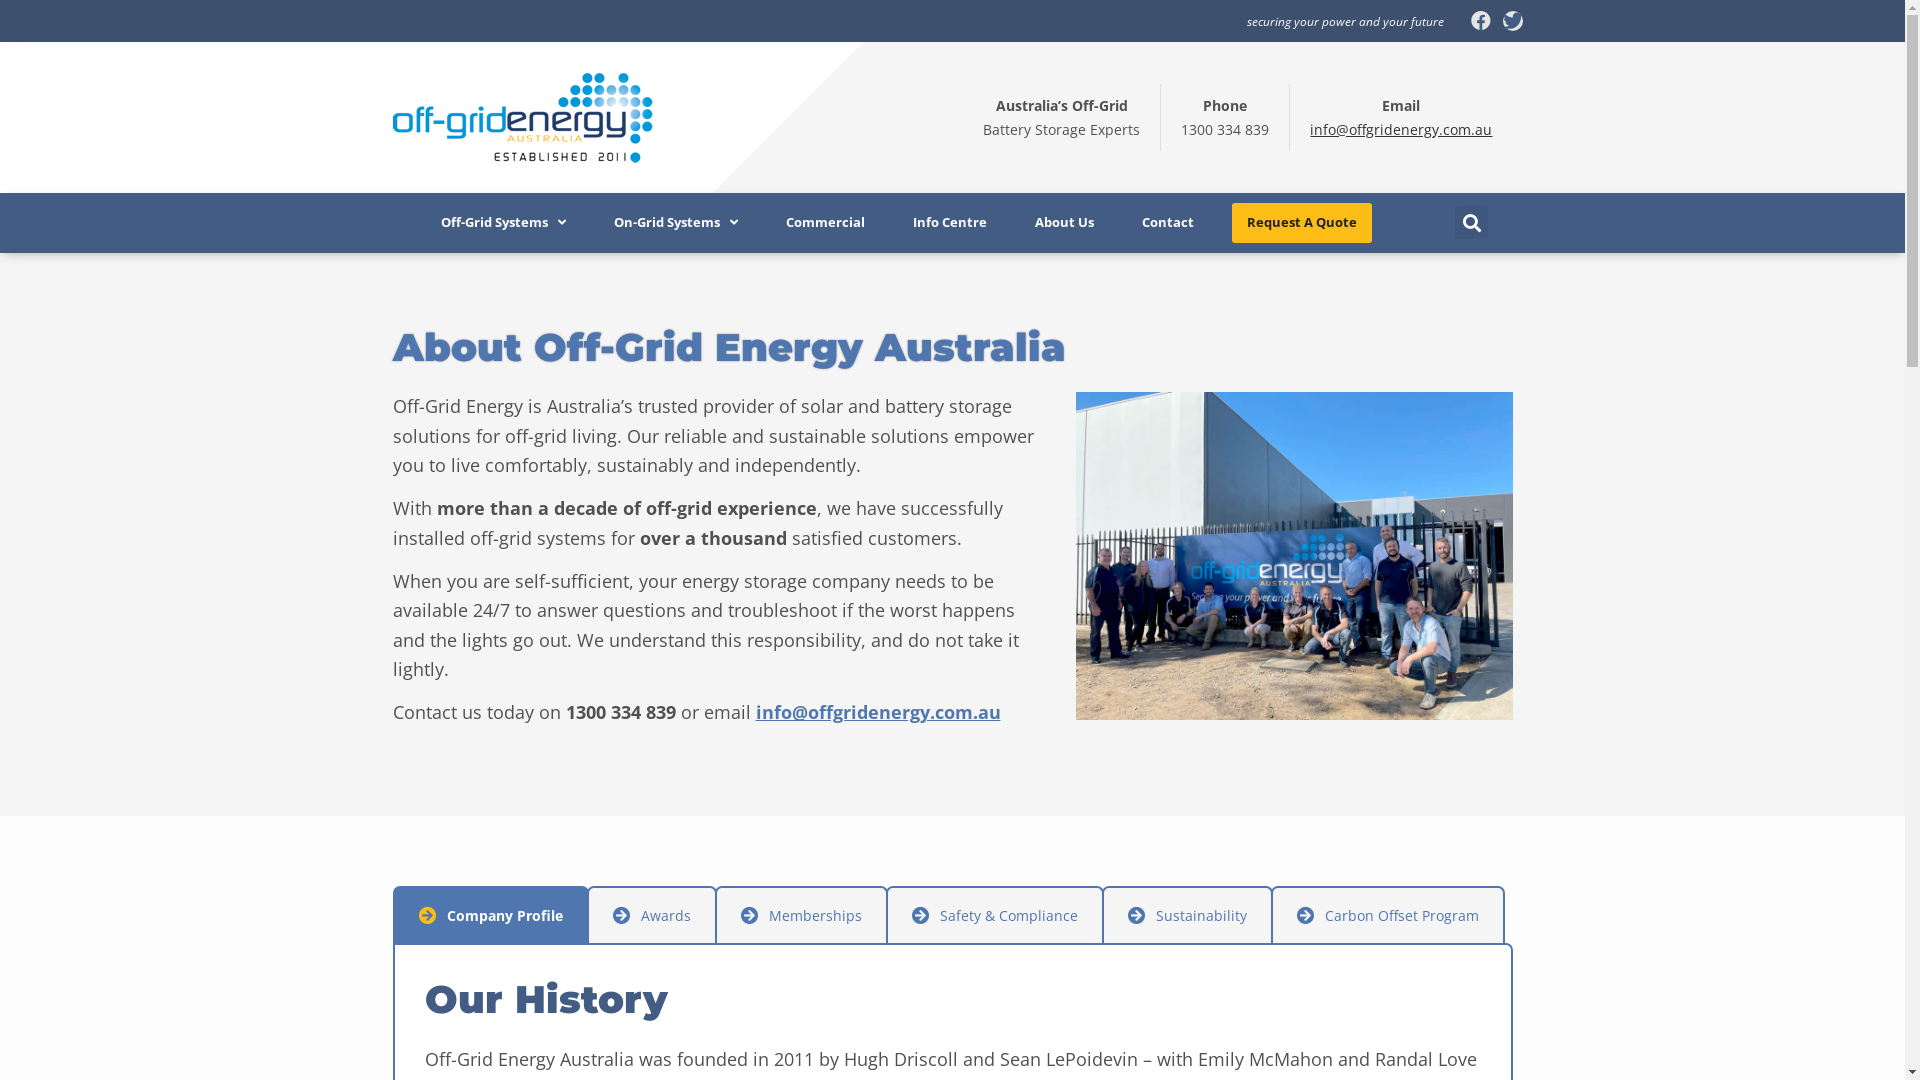  Describe the element at coordinates (676, 223) in the screenshot. I see `On-Grid Systems` at that location.